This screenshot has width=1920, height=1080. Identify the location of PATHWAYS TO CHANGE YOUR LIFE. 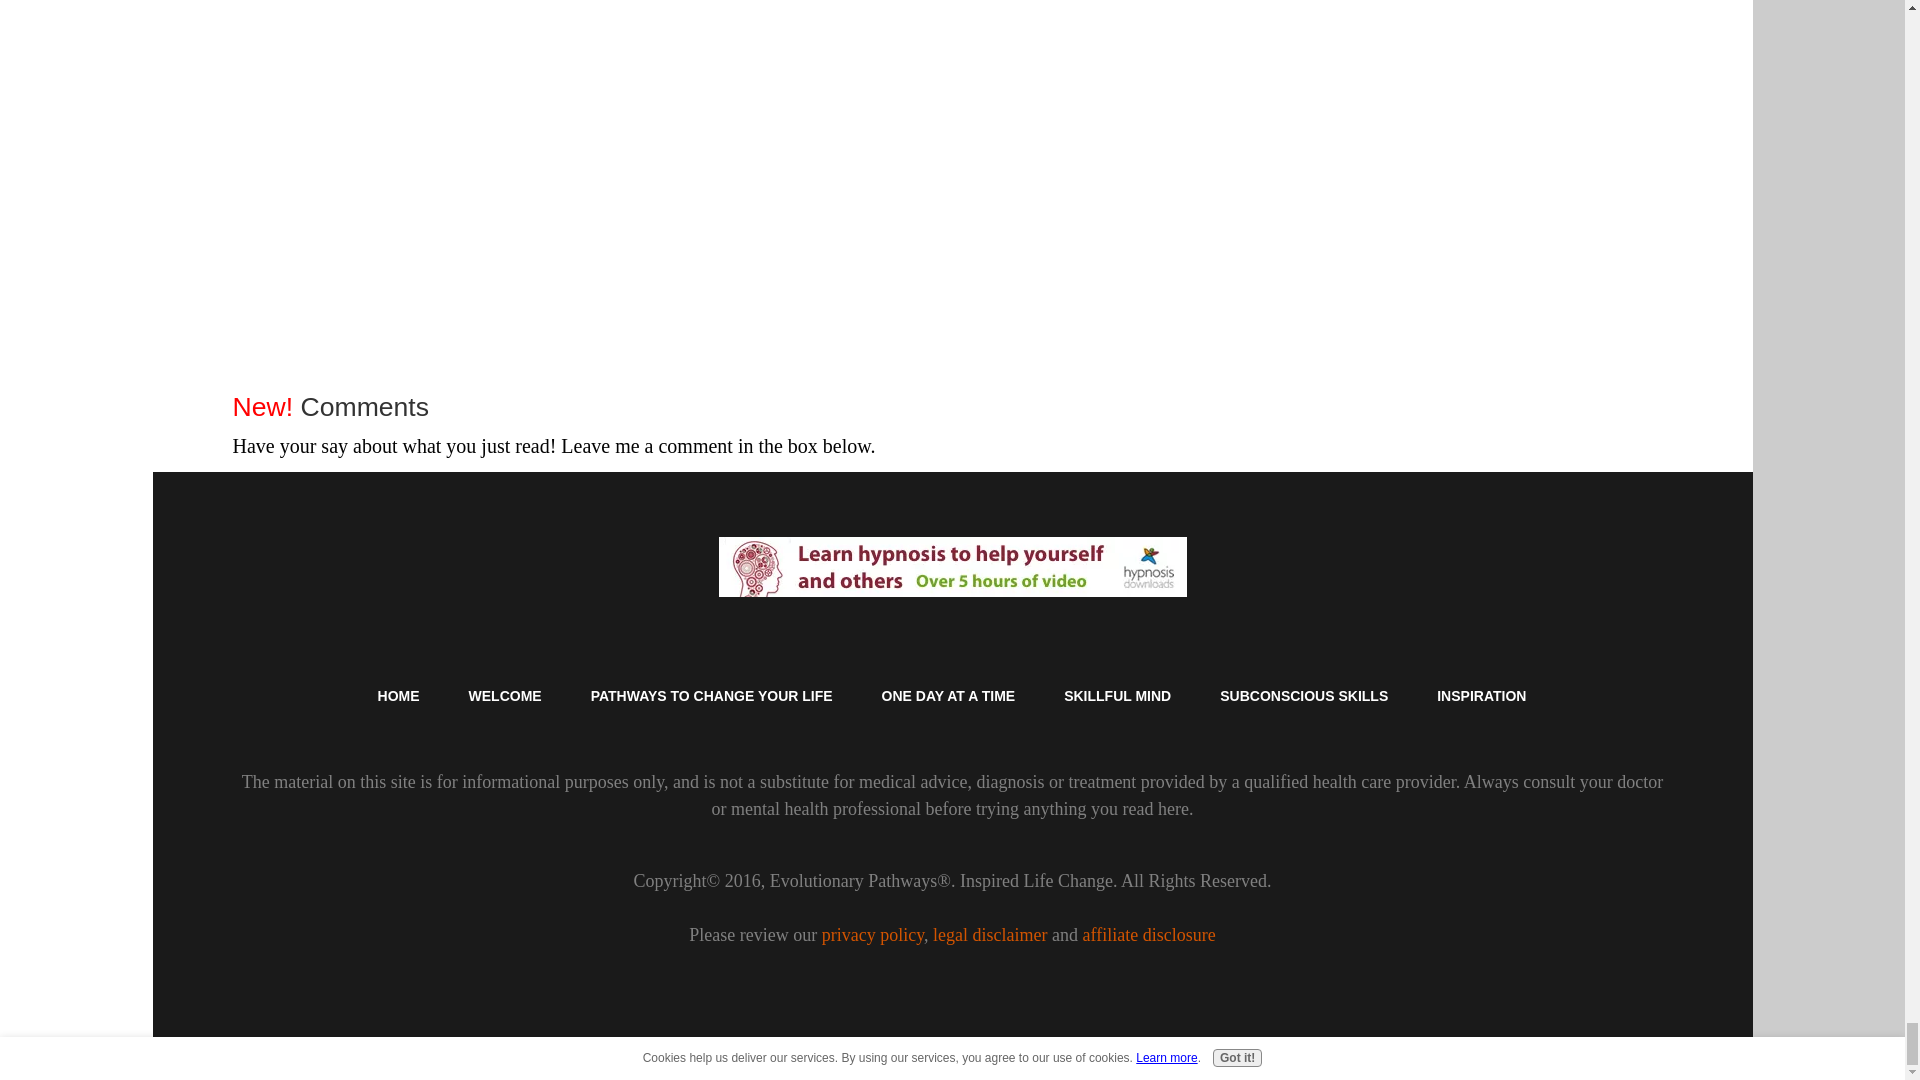
(712, 696).